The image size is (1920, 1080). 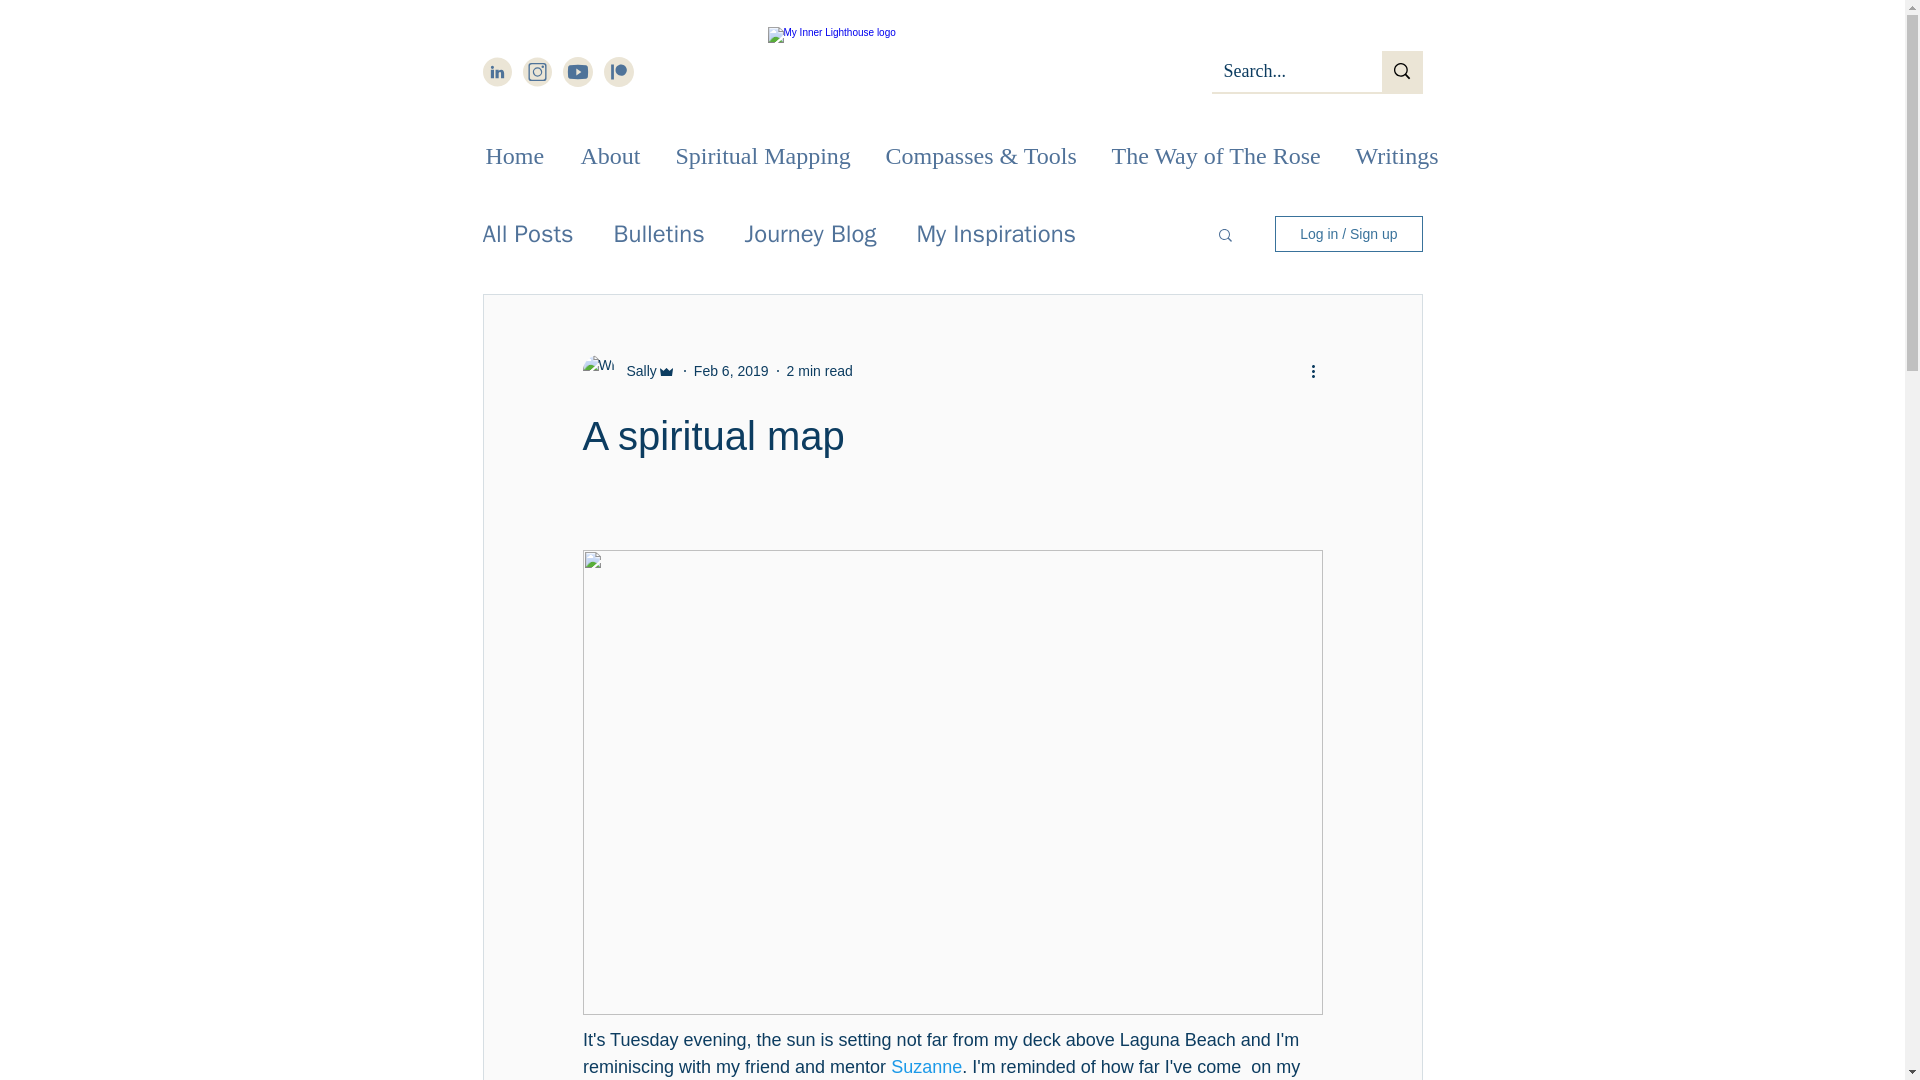 What do you see at coordinates (1217, 154) in the screenshot?
I see `The Way of The Rose` at bounding box center [1217, 154].